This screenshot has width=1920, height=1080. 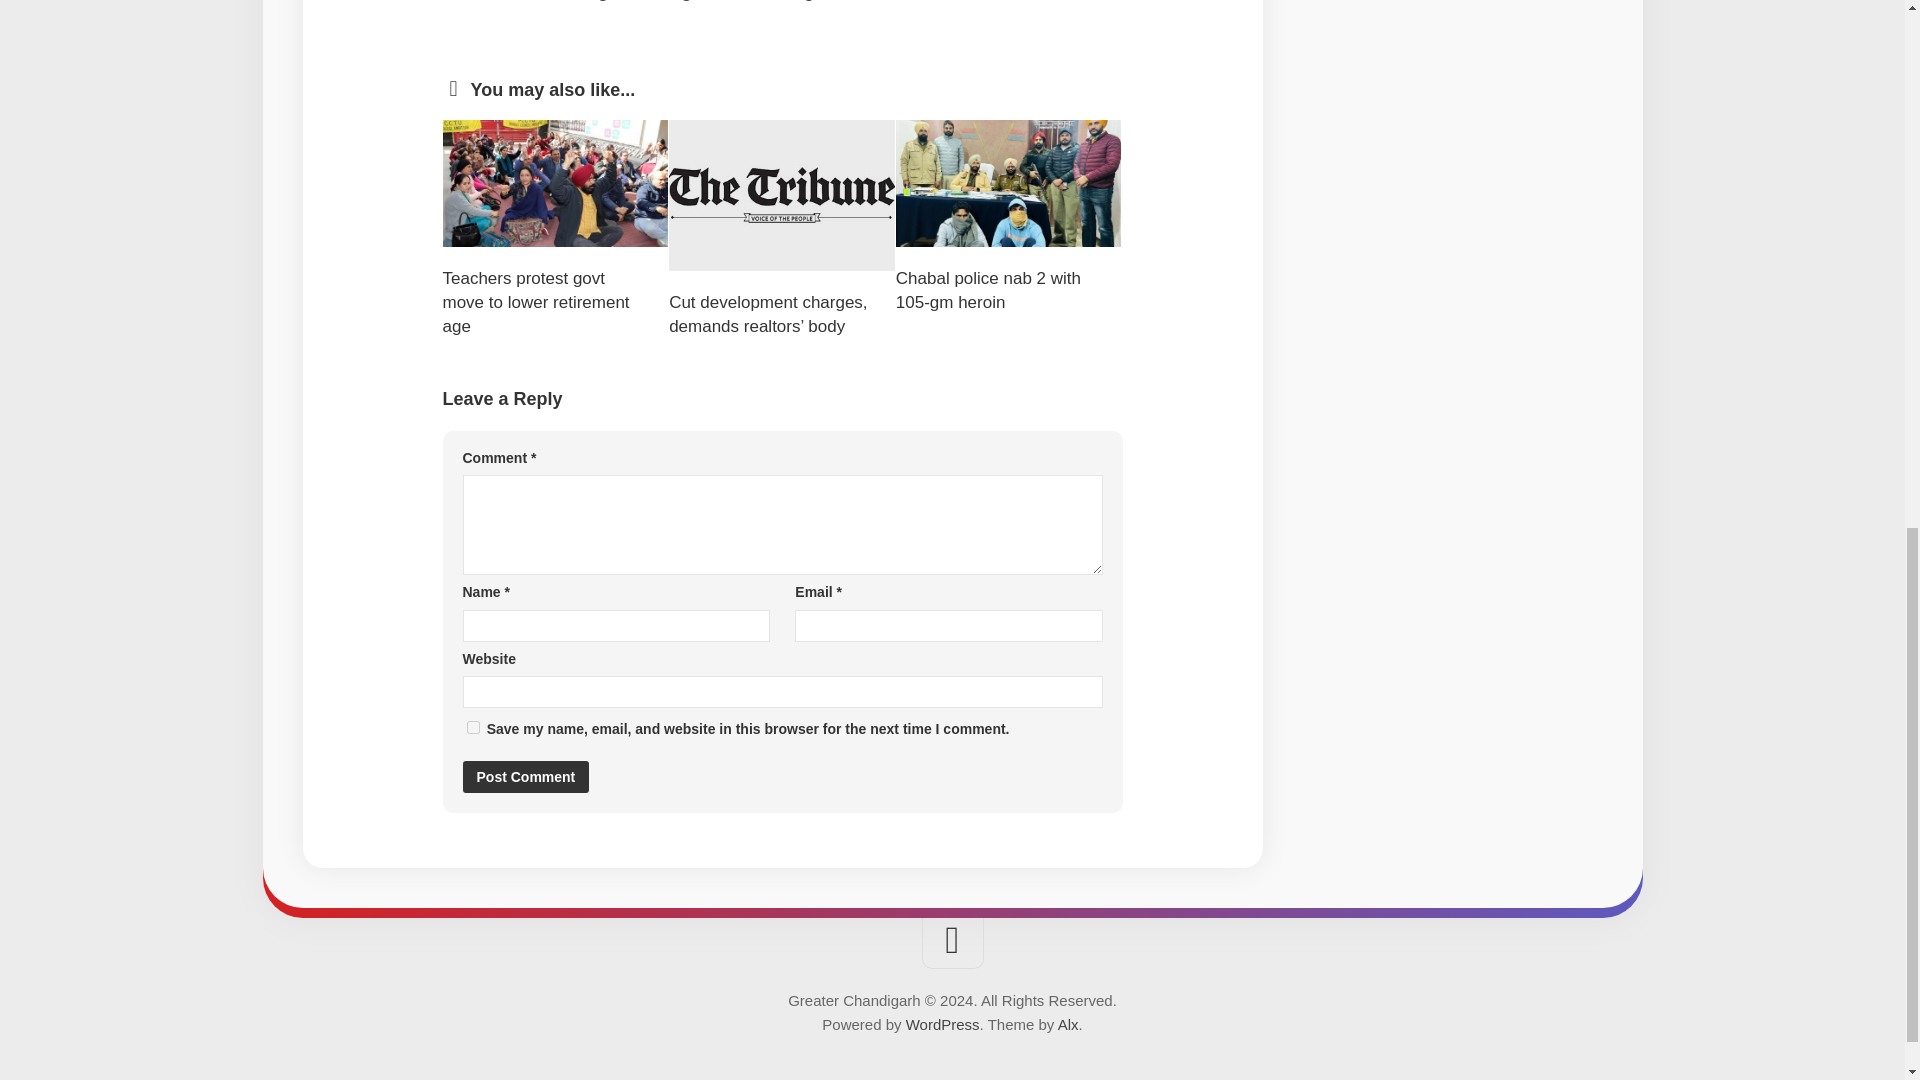 I want to click on Alx, so click(x=1068, y=1024).